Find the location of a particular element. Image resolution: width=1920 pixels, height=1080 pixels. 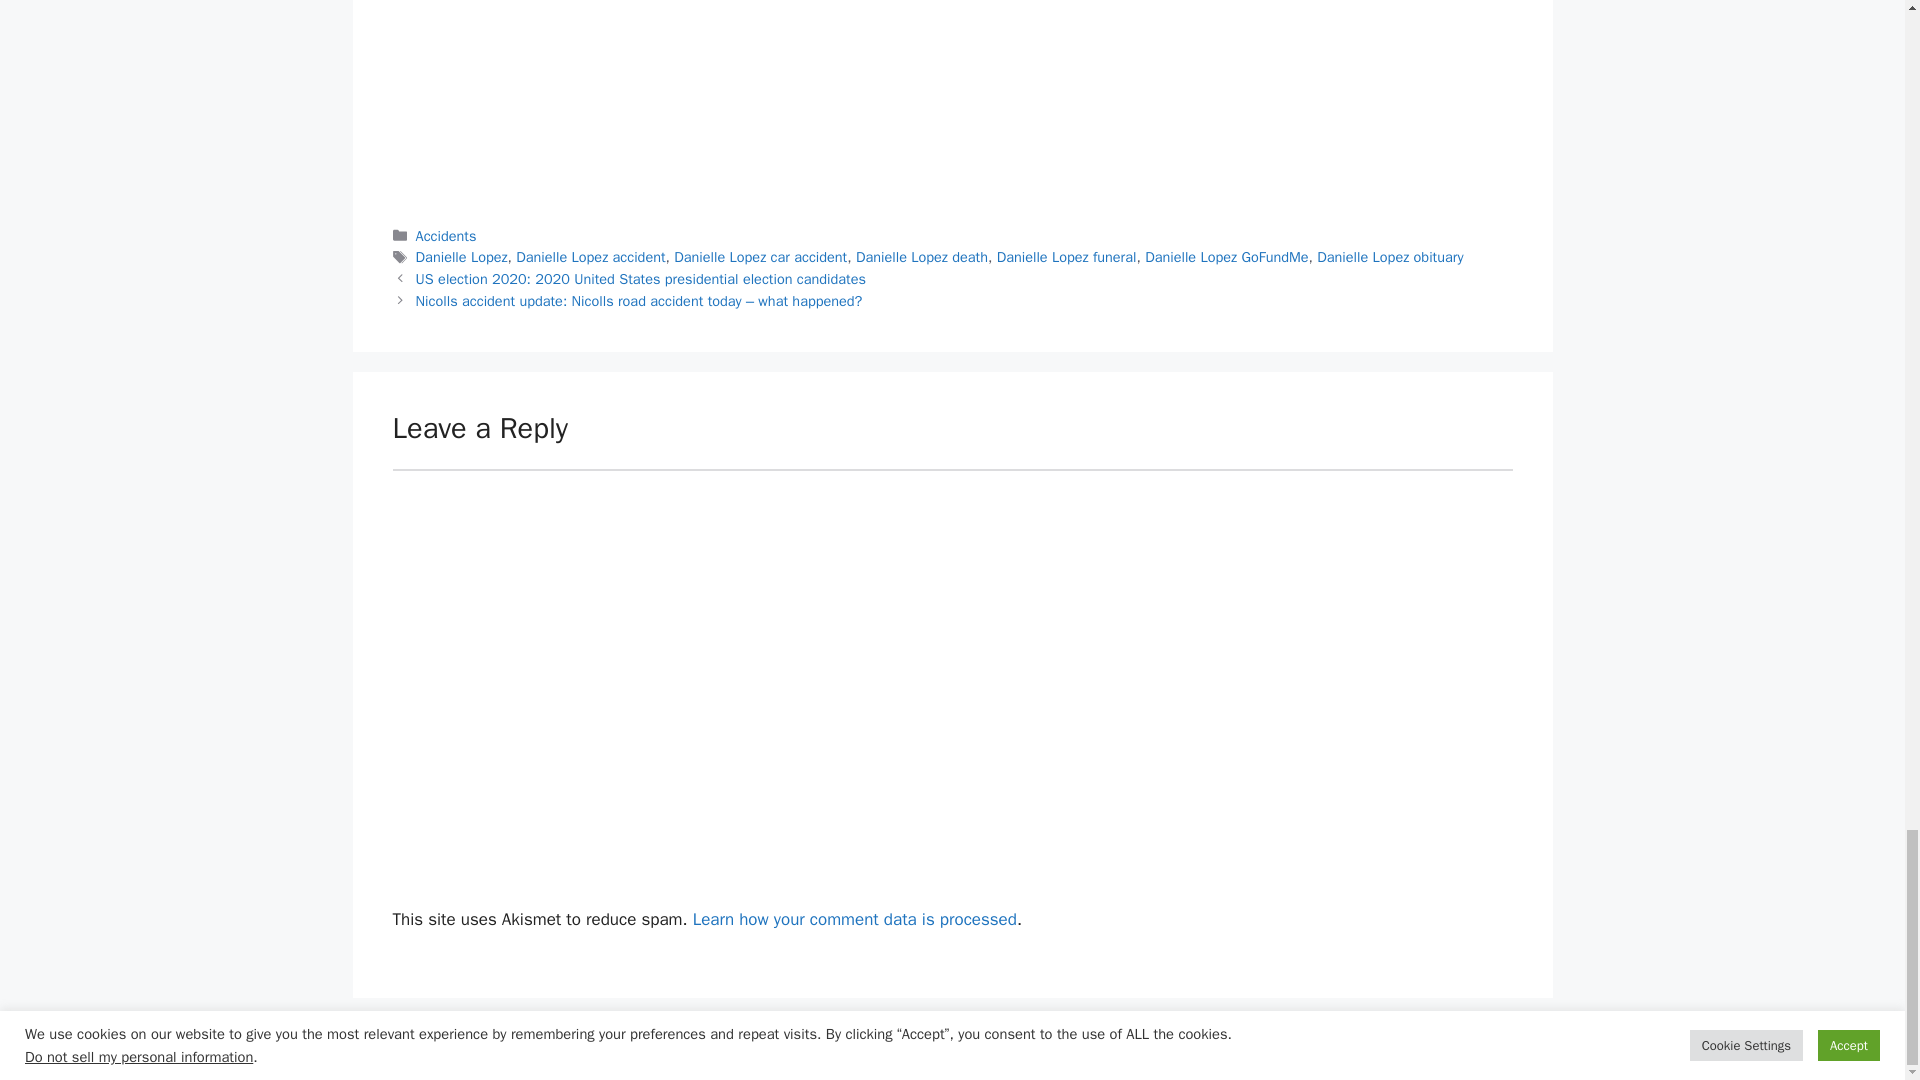

Danielle Lopez funeral is located at coordinates (1066, 256).